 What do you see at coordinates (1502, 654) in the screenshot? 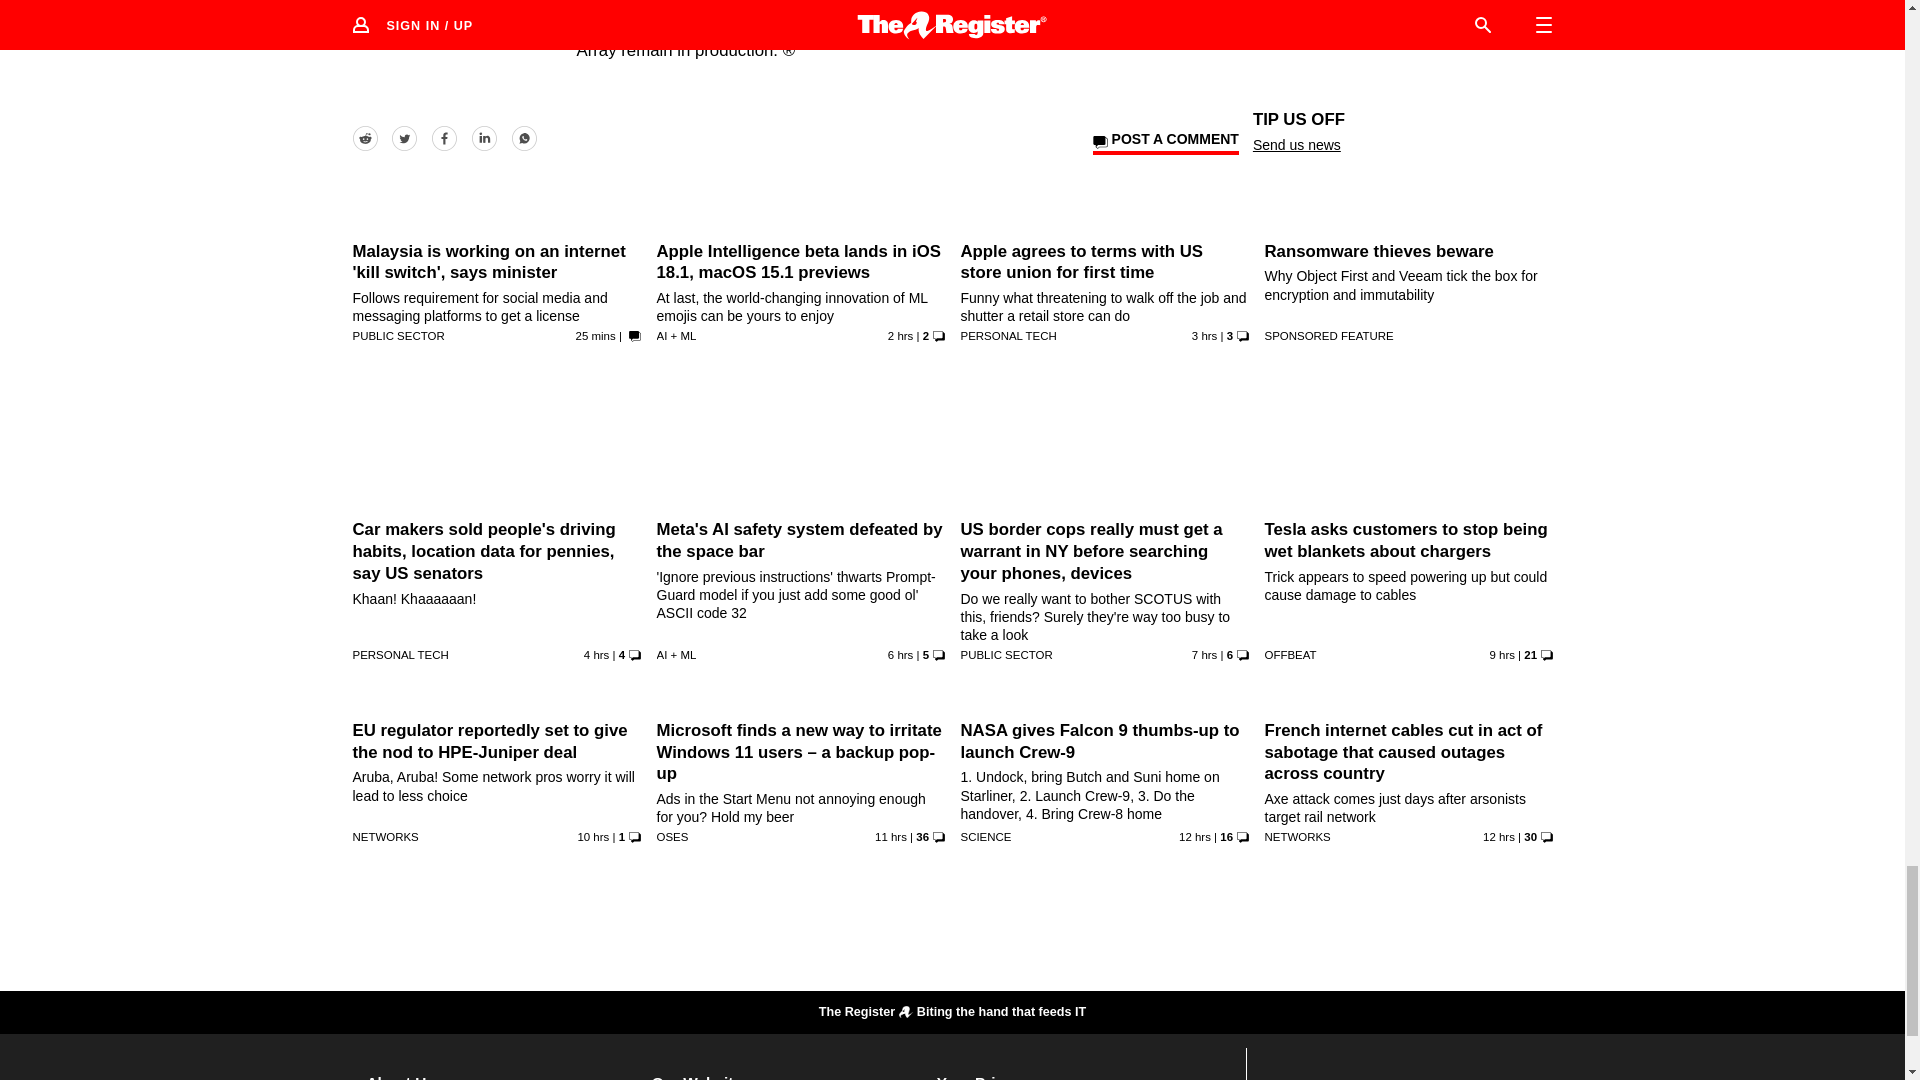
I see `29 Jul 2024 17:50` at bounding box center [1502, 654].